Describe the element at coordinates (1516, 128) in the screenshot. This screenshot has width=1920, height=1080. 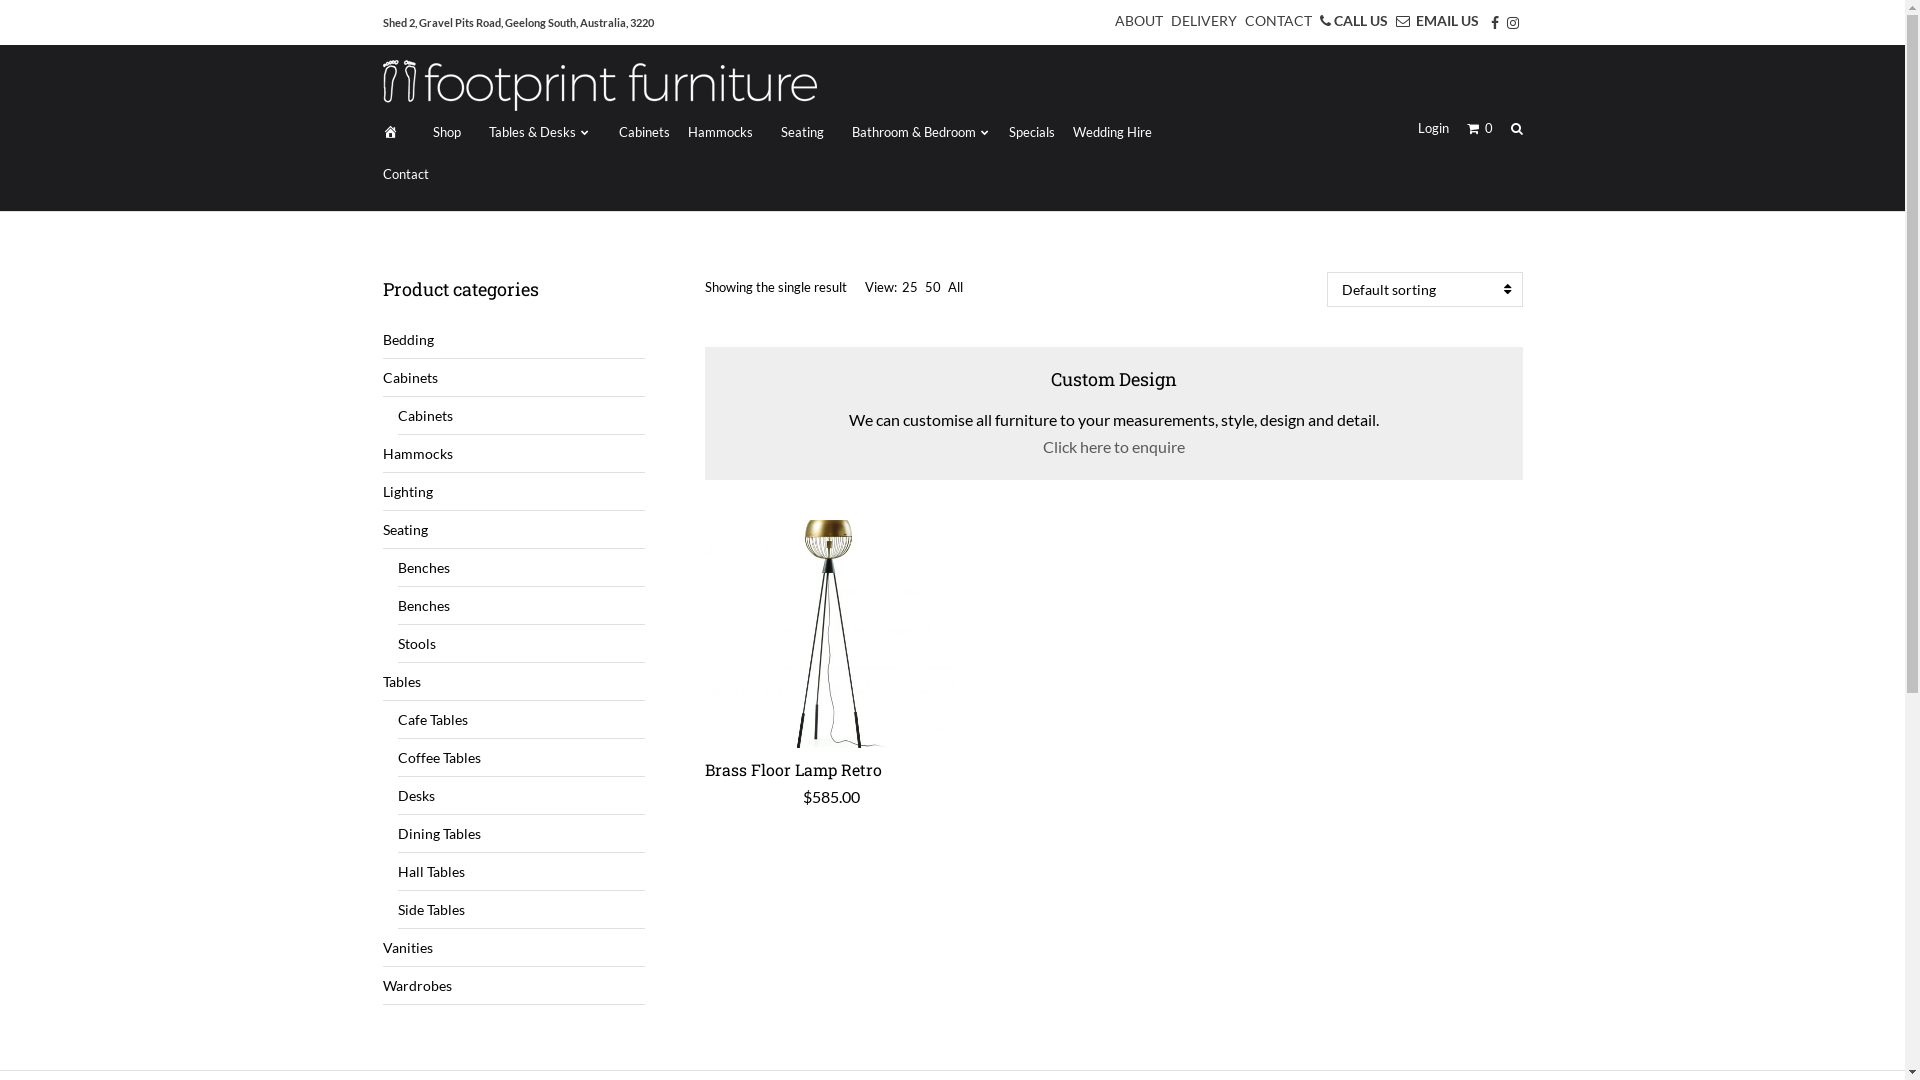
I see `Search` at that location.